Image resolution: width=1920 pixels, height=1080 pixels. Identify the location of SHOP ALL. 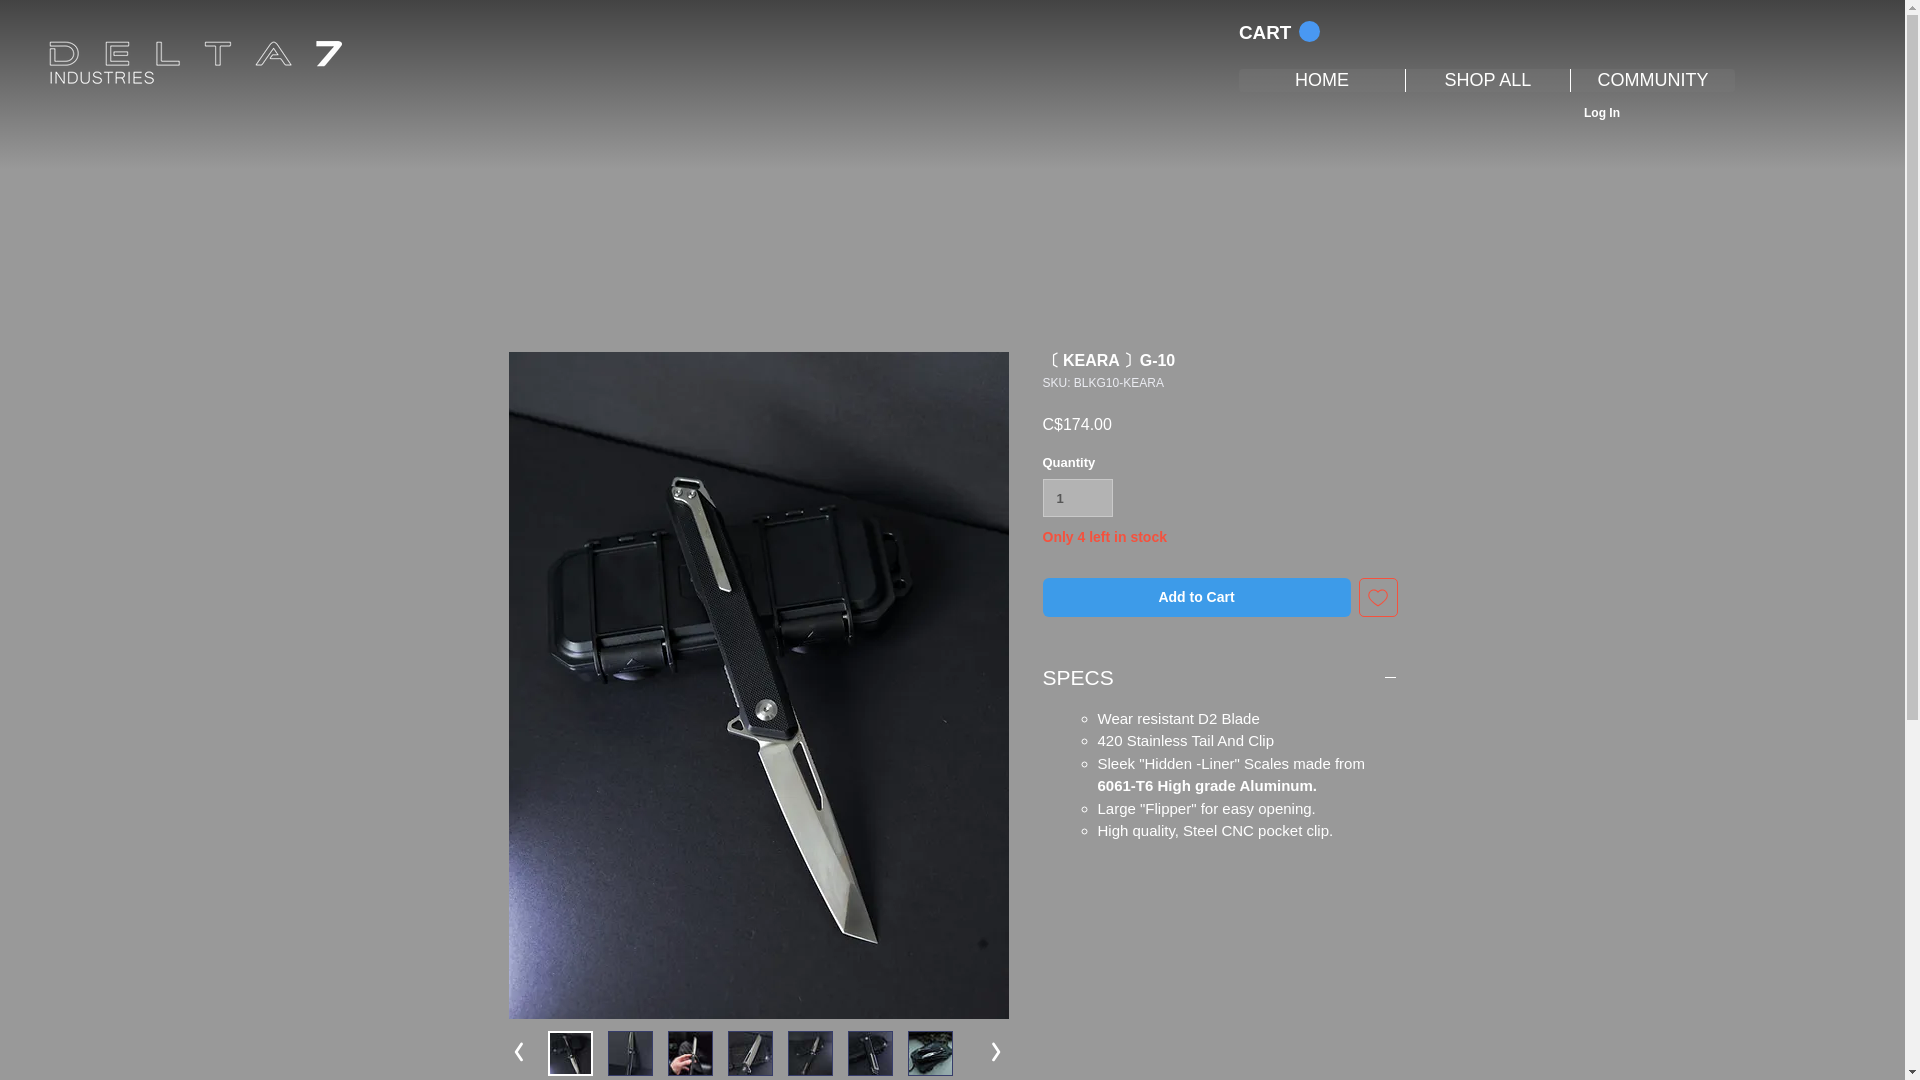
(1488, 80).